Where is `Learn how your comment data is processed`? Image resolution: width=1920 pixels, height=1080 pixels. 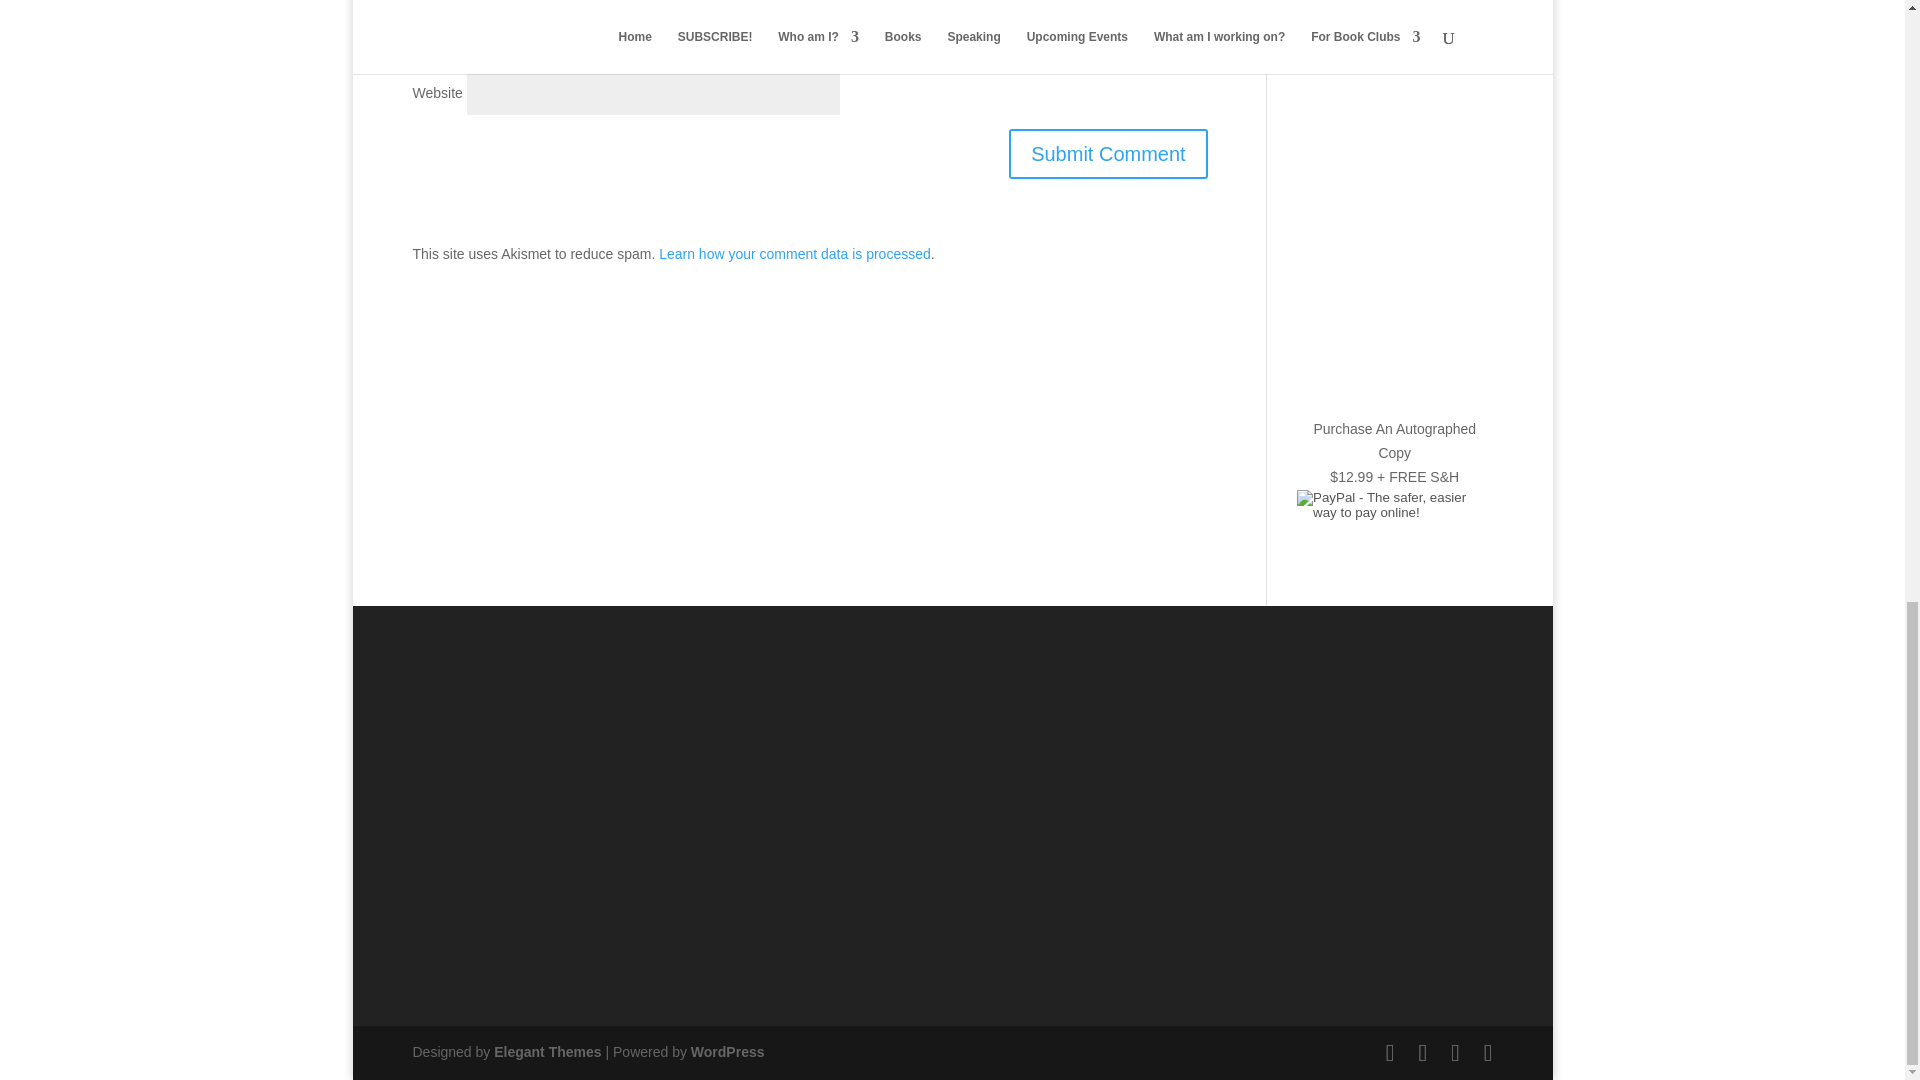
Learn how your comment data is processed is located at coordinates (794, 254).